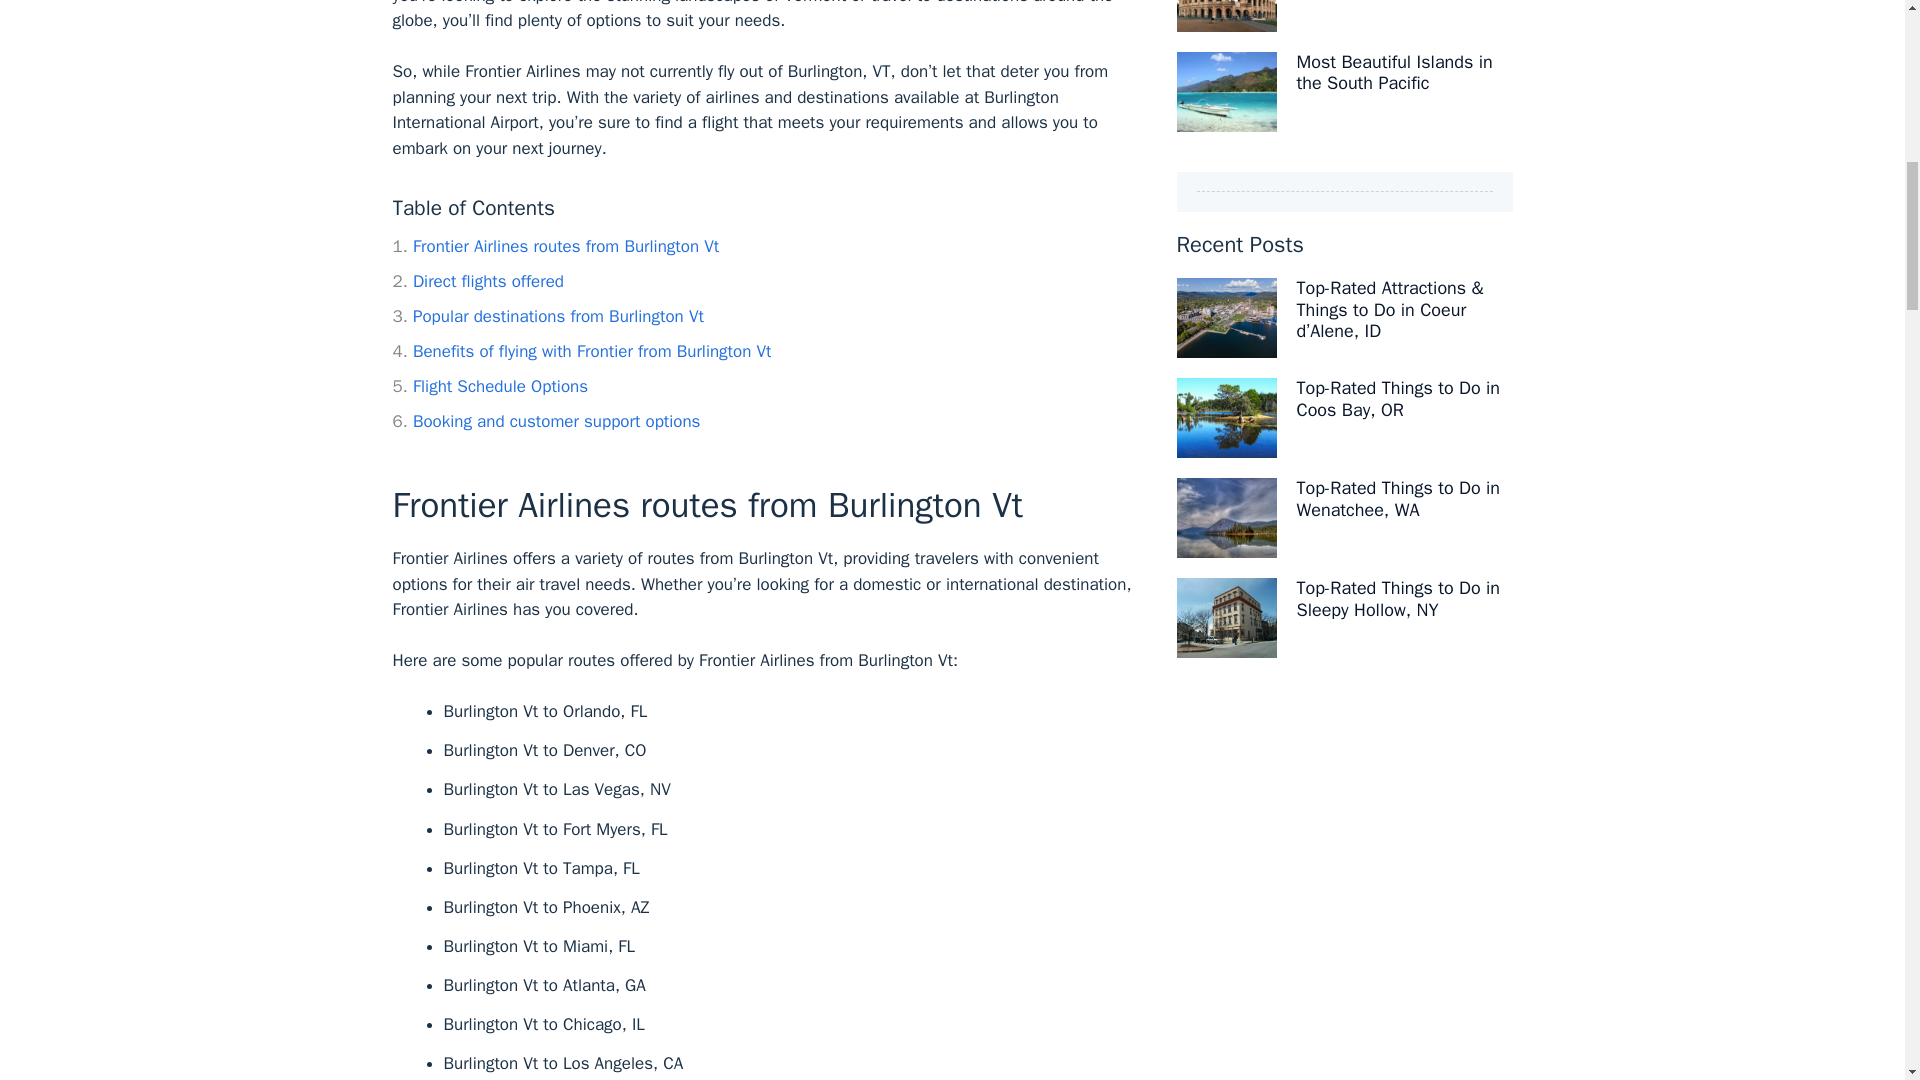  What do you see at coordinates (546, 316) in the screenshot?
I see `Popular destinations from Burlington Vt` at bounding box center [546, 316].